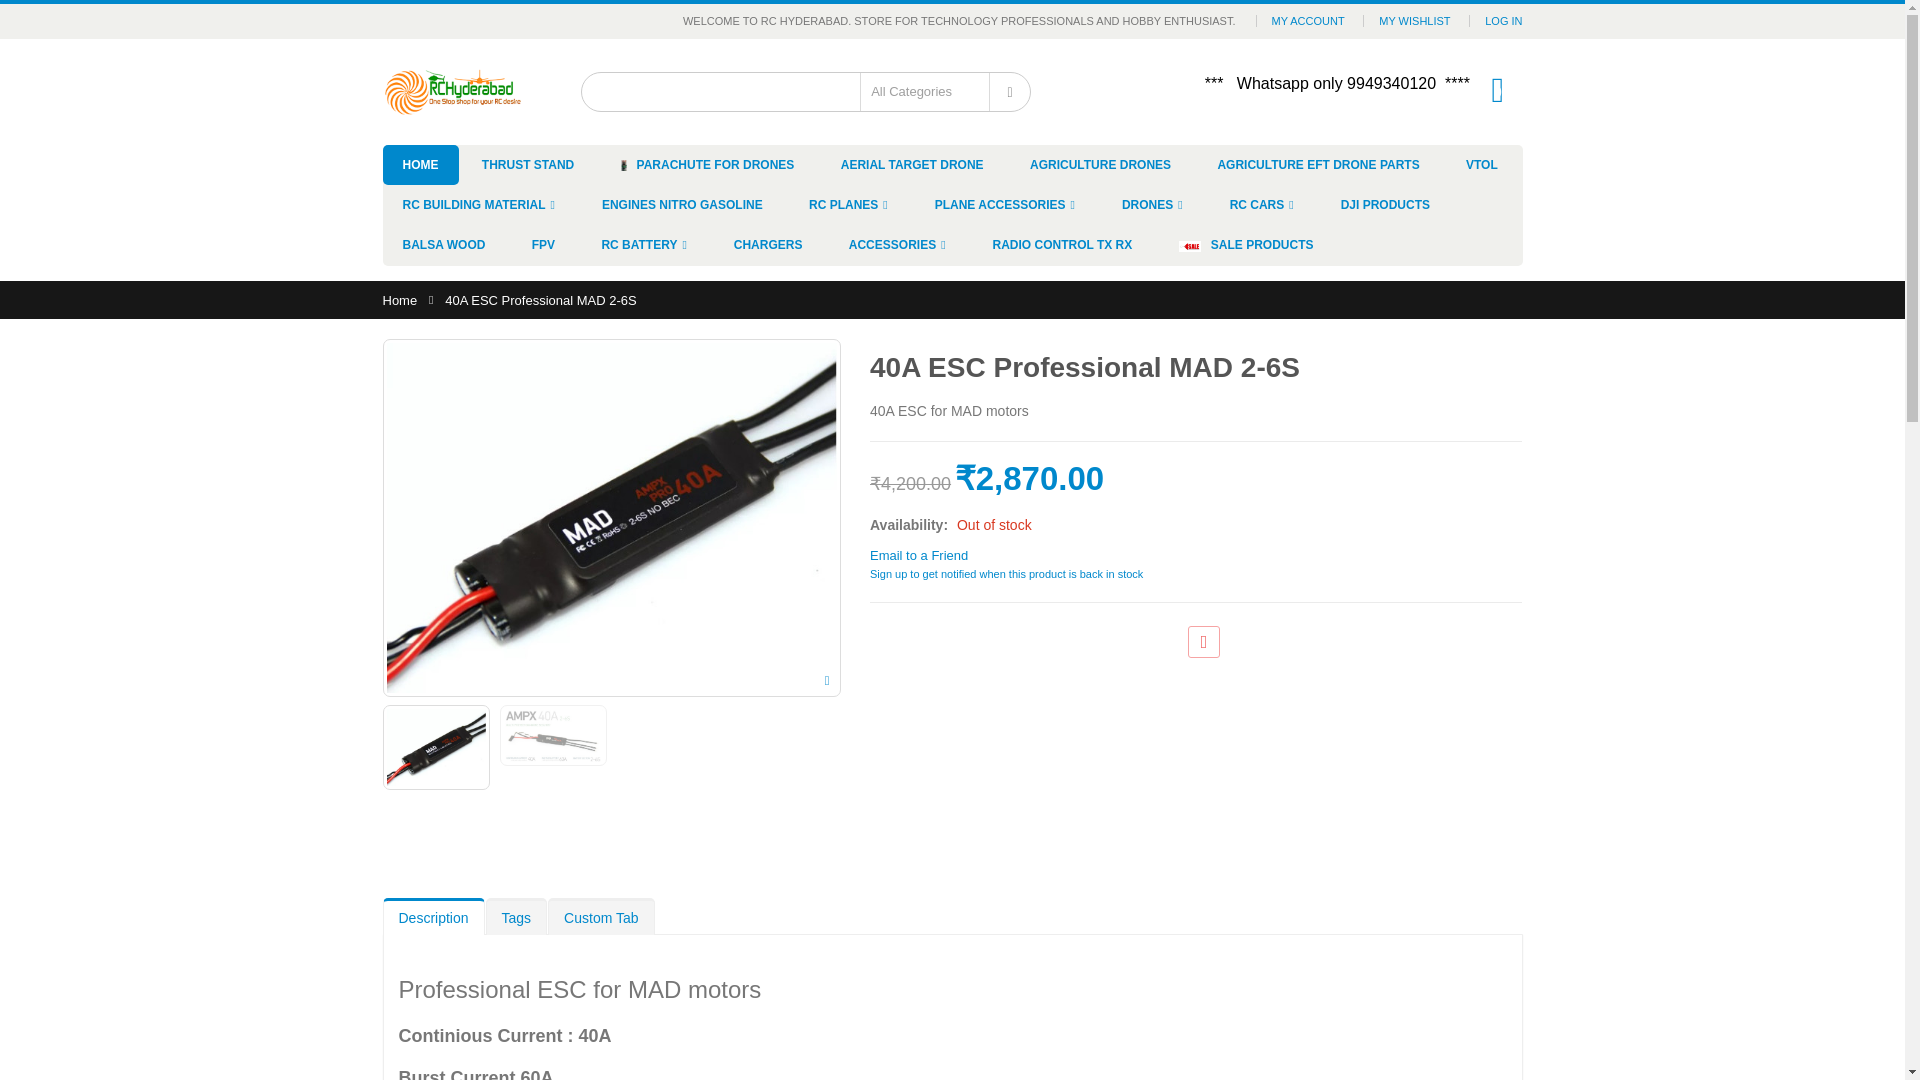 The image size is (1920, 1080). What do you see at coordinates (707, 164) in the screenshot?
I see `PARACHUTE FOR DRONES` at bounding box center [707, 164].